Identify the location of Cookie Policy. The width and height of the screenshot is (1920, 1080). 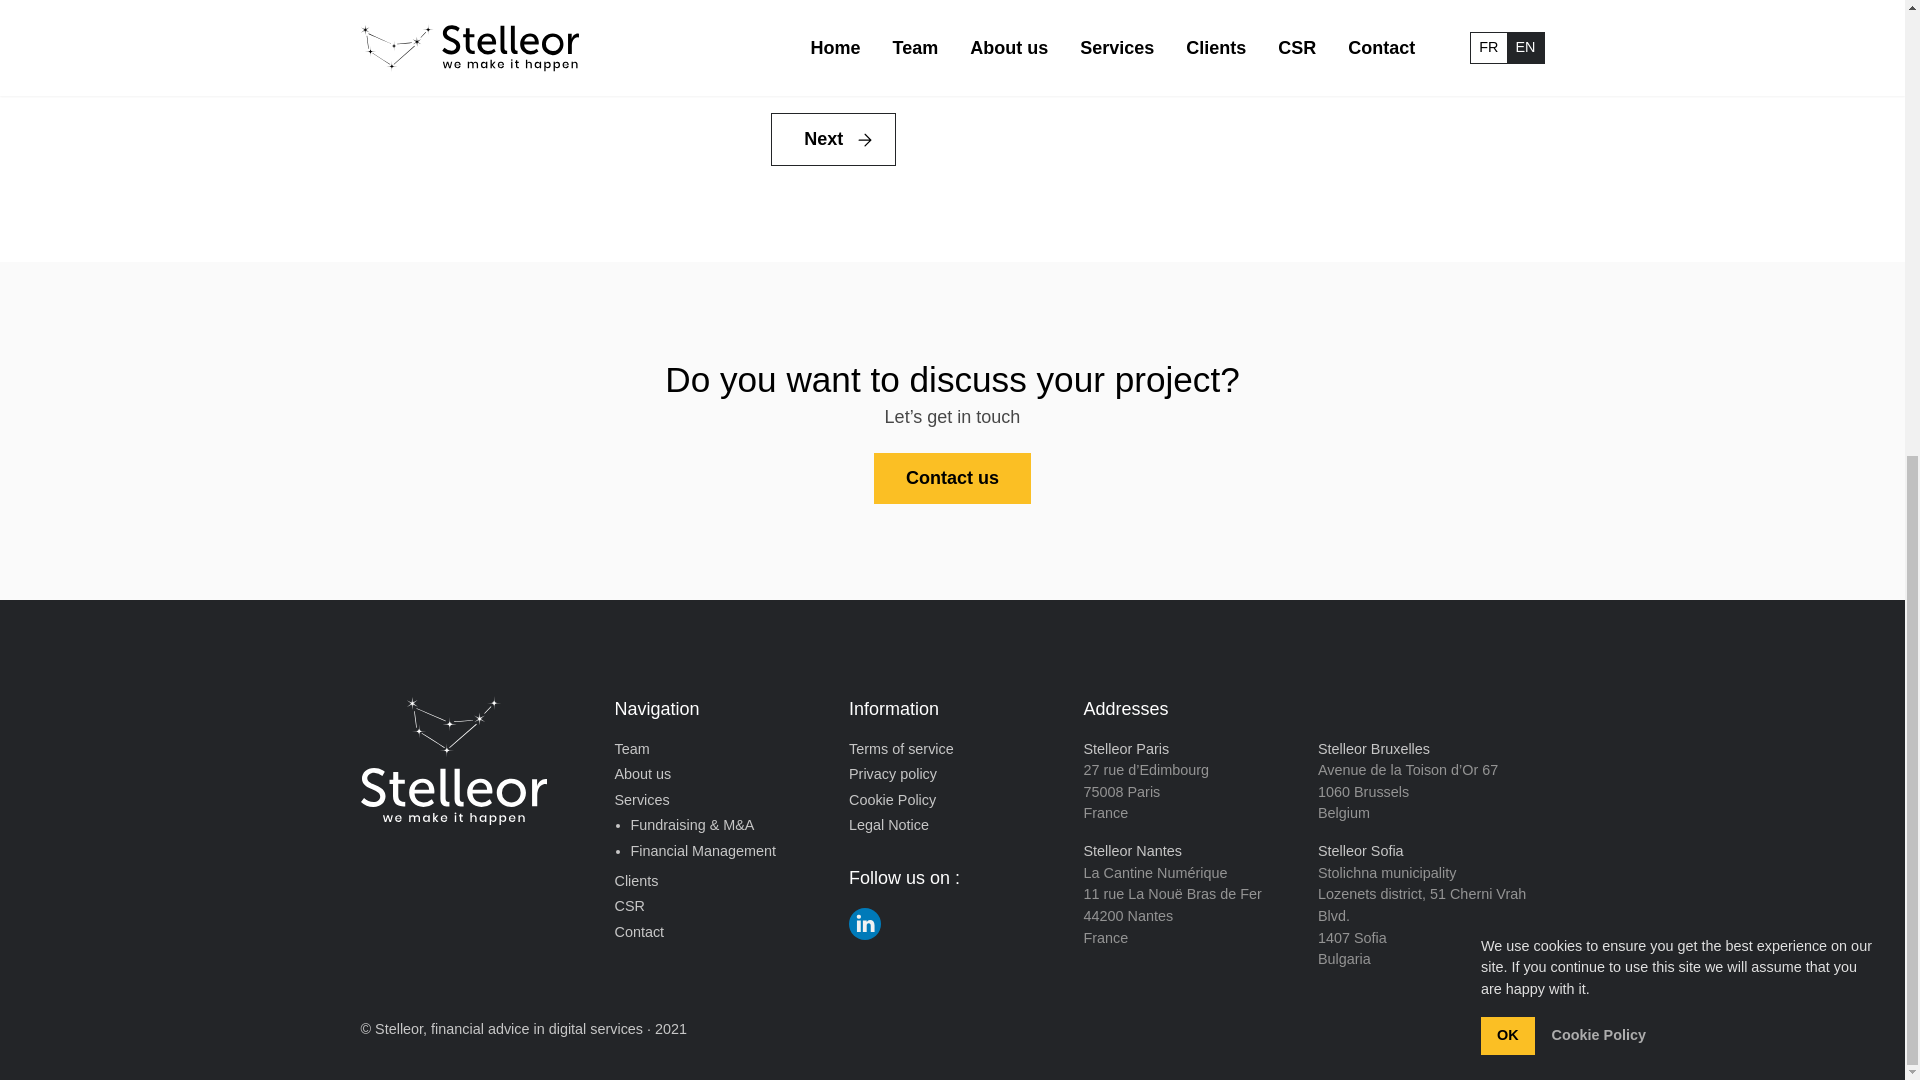
(892, 800).